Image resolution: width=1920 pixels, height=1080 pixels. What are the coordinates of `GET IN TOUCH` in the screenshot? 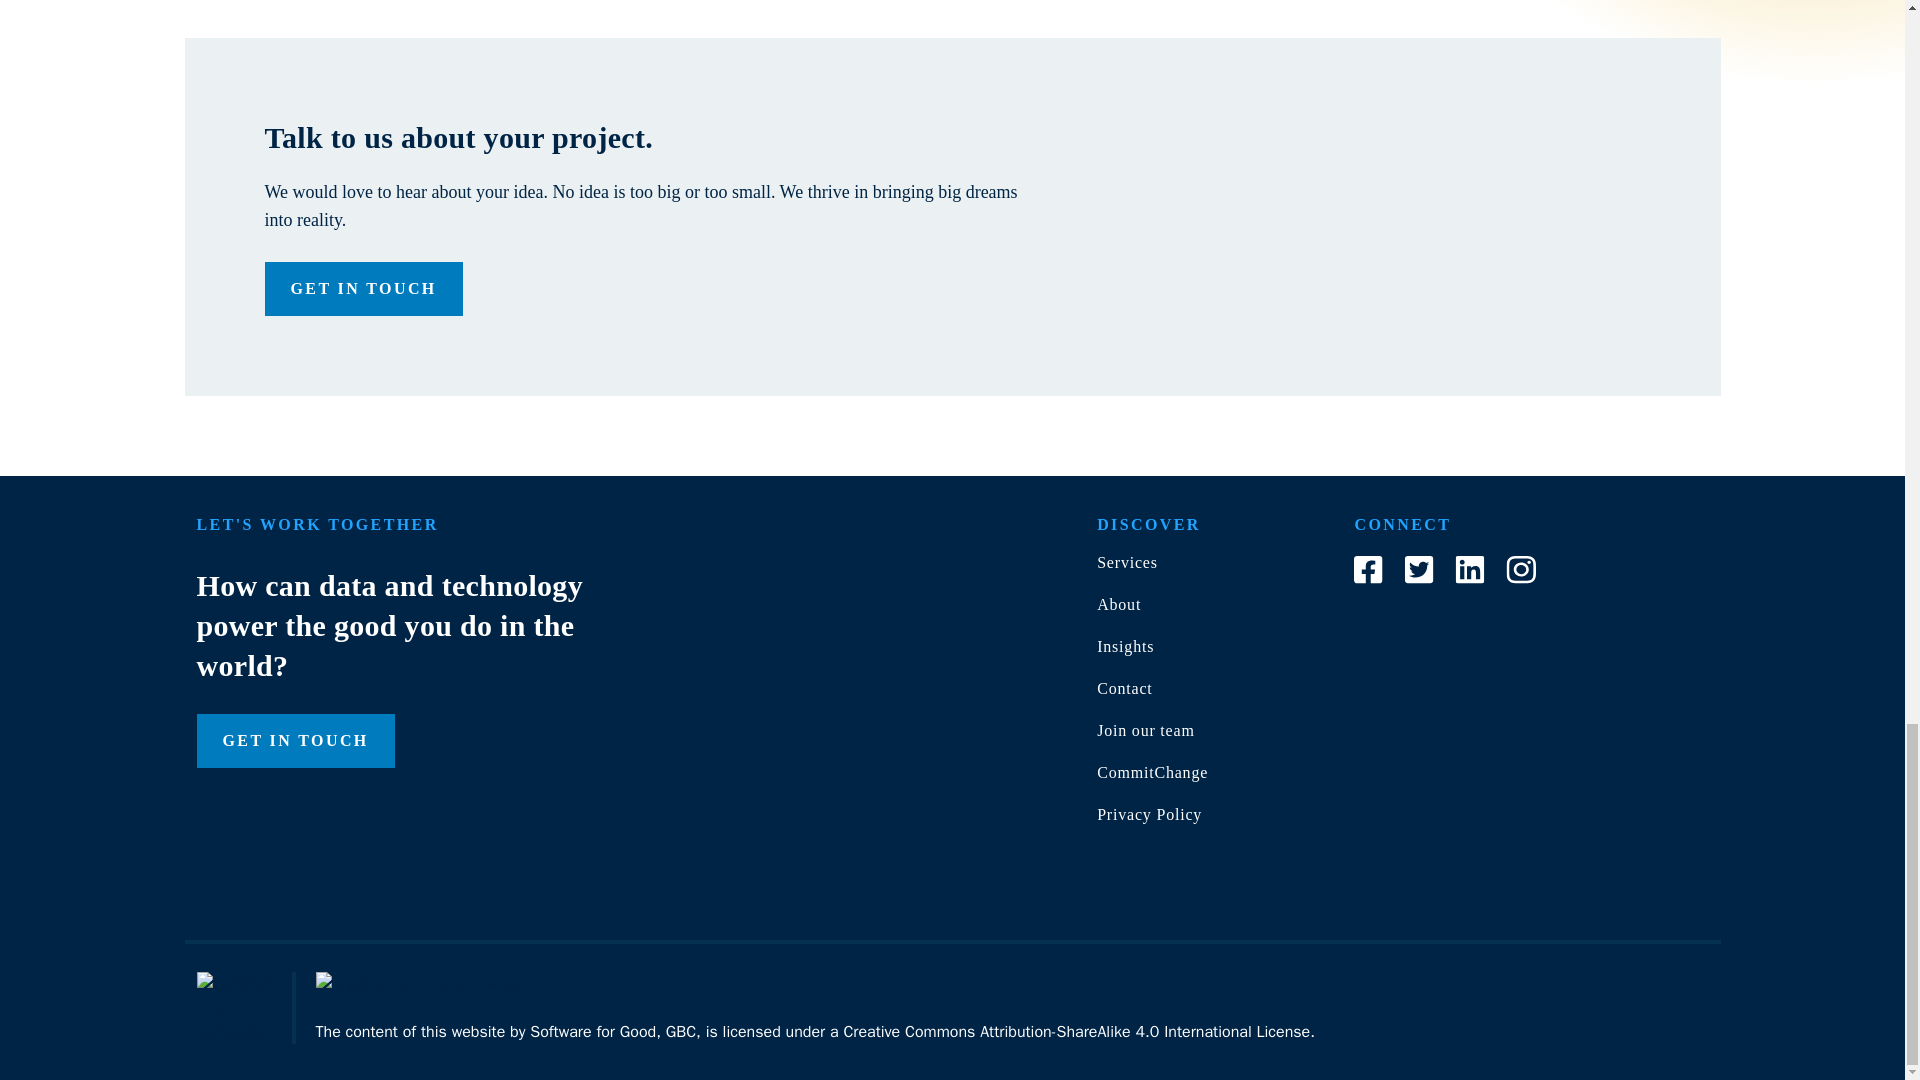 It's located at (294, 740).